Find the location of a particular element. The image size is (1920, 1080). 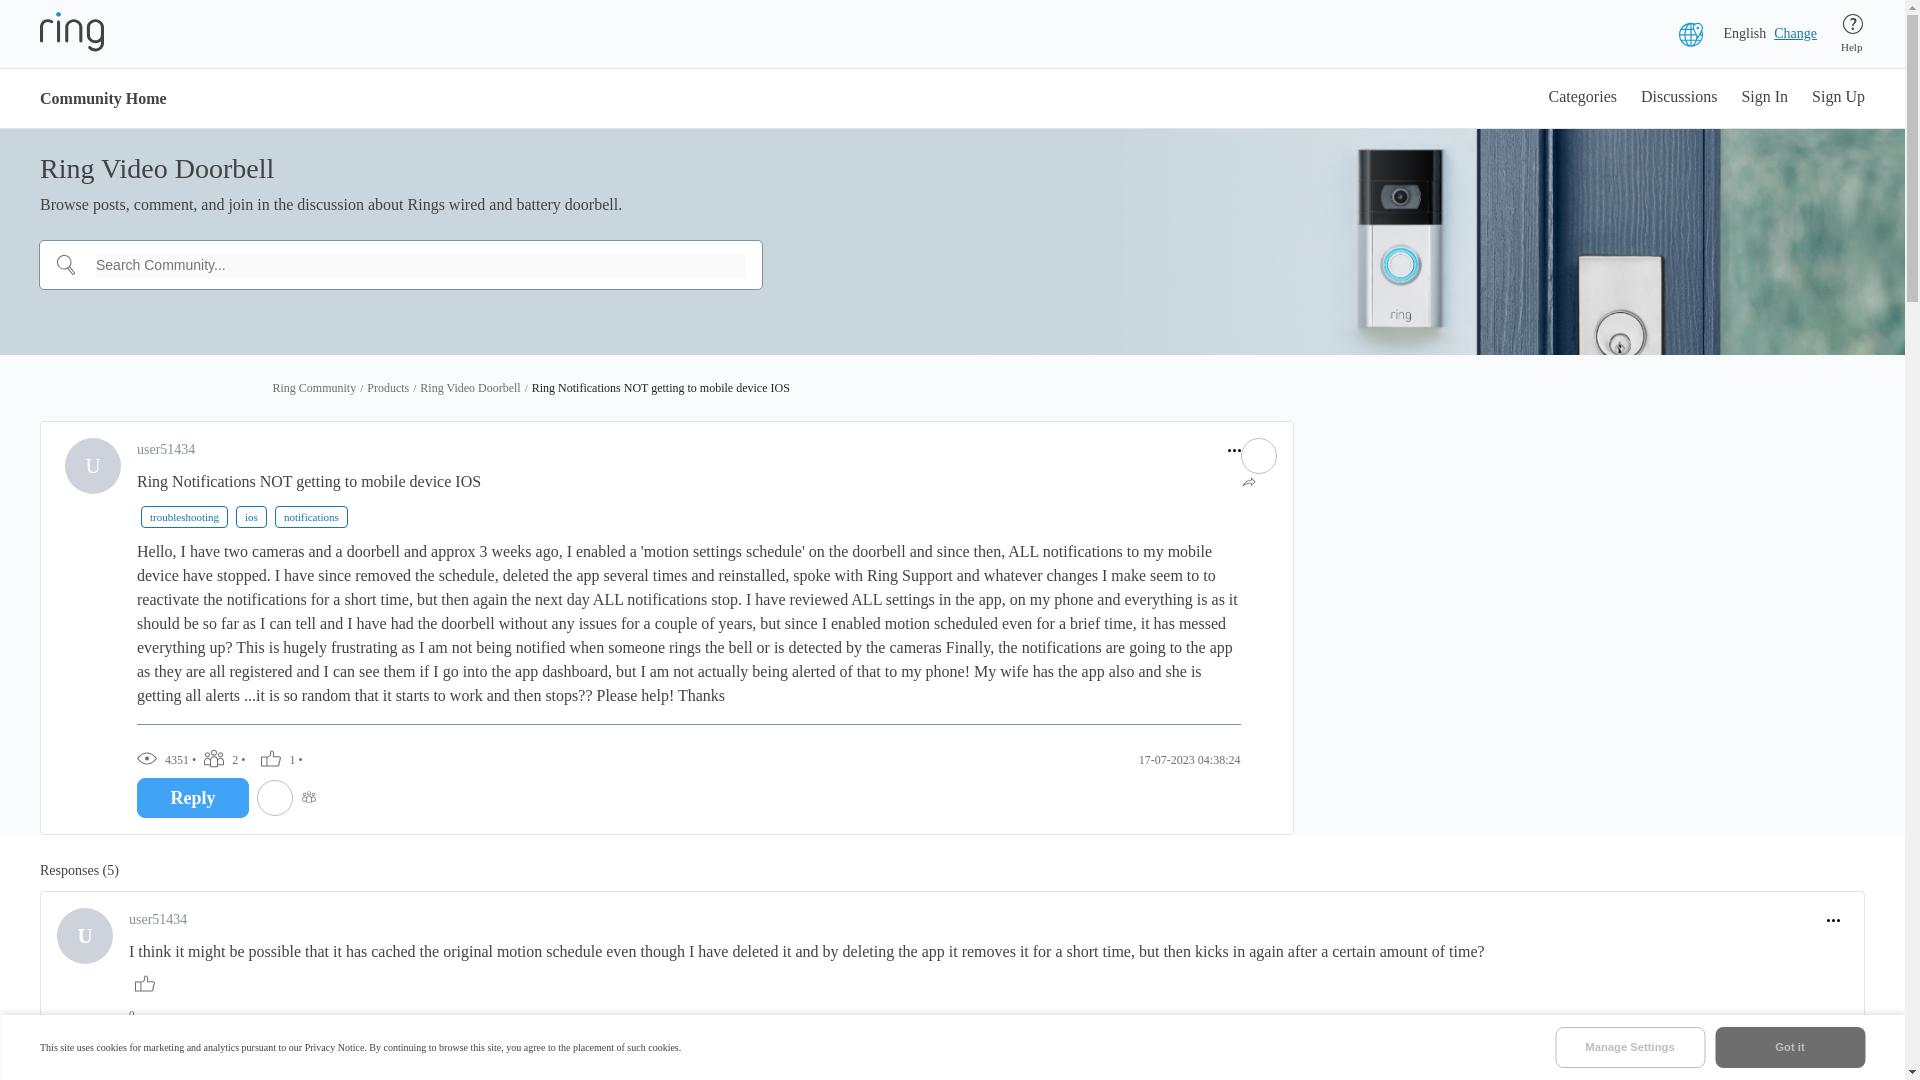

Change is located at coordinates (1795, 34).